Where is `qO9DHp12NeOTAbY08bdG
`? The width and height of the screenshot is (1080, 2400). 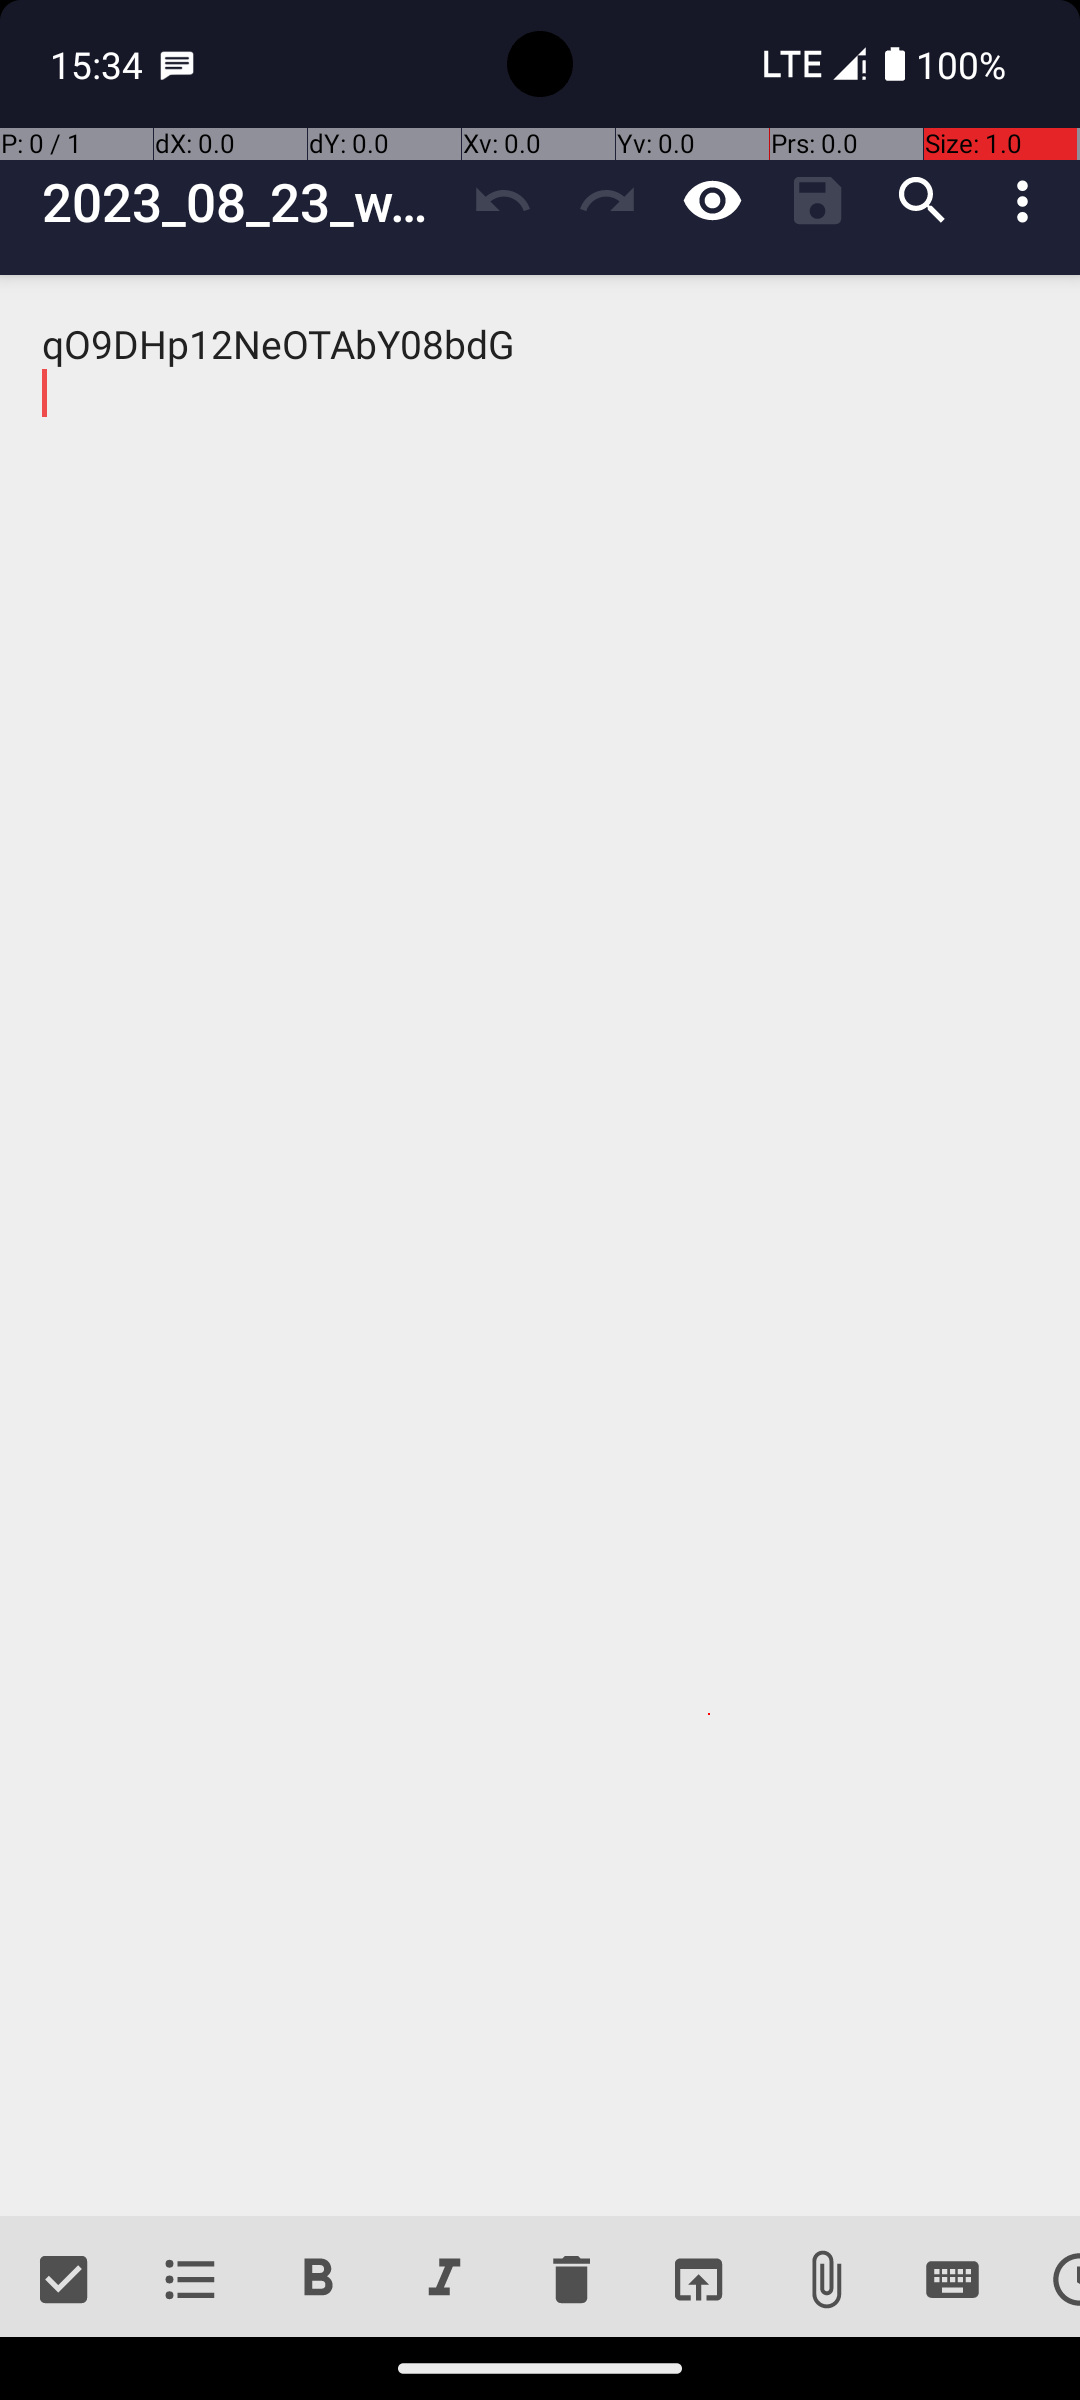
qO9DHp12NeOTAbY08bdG
 is located at coordinates (540, 1246).